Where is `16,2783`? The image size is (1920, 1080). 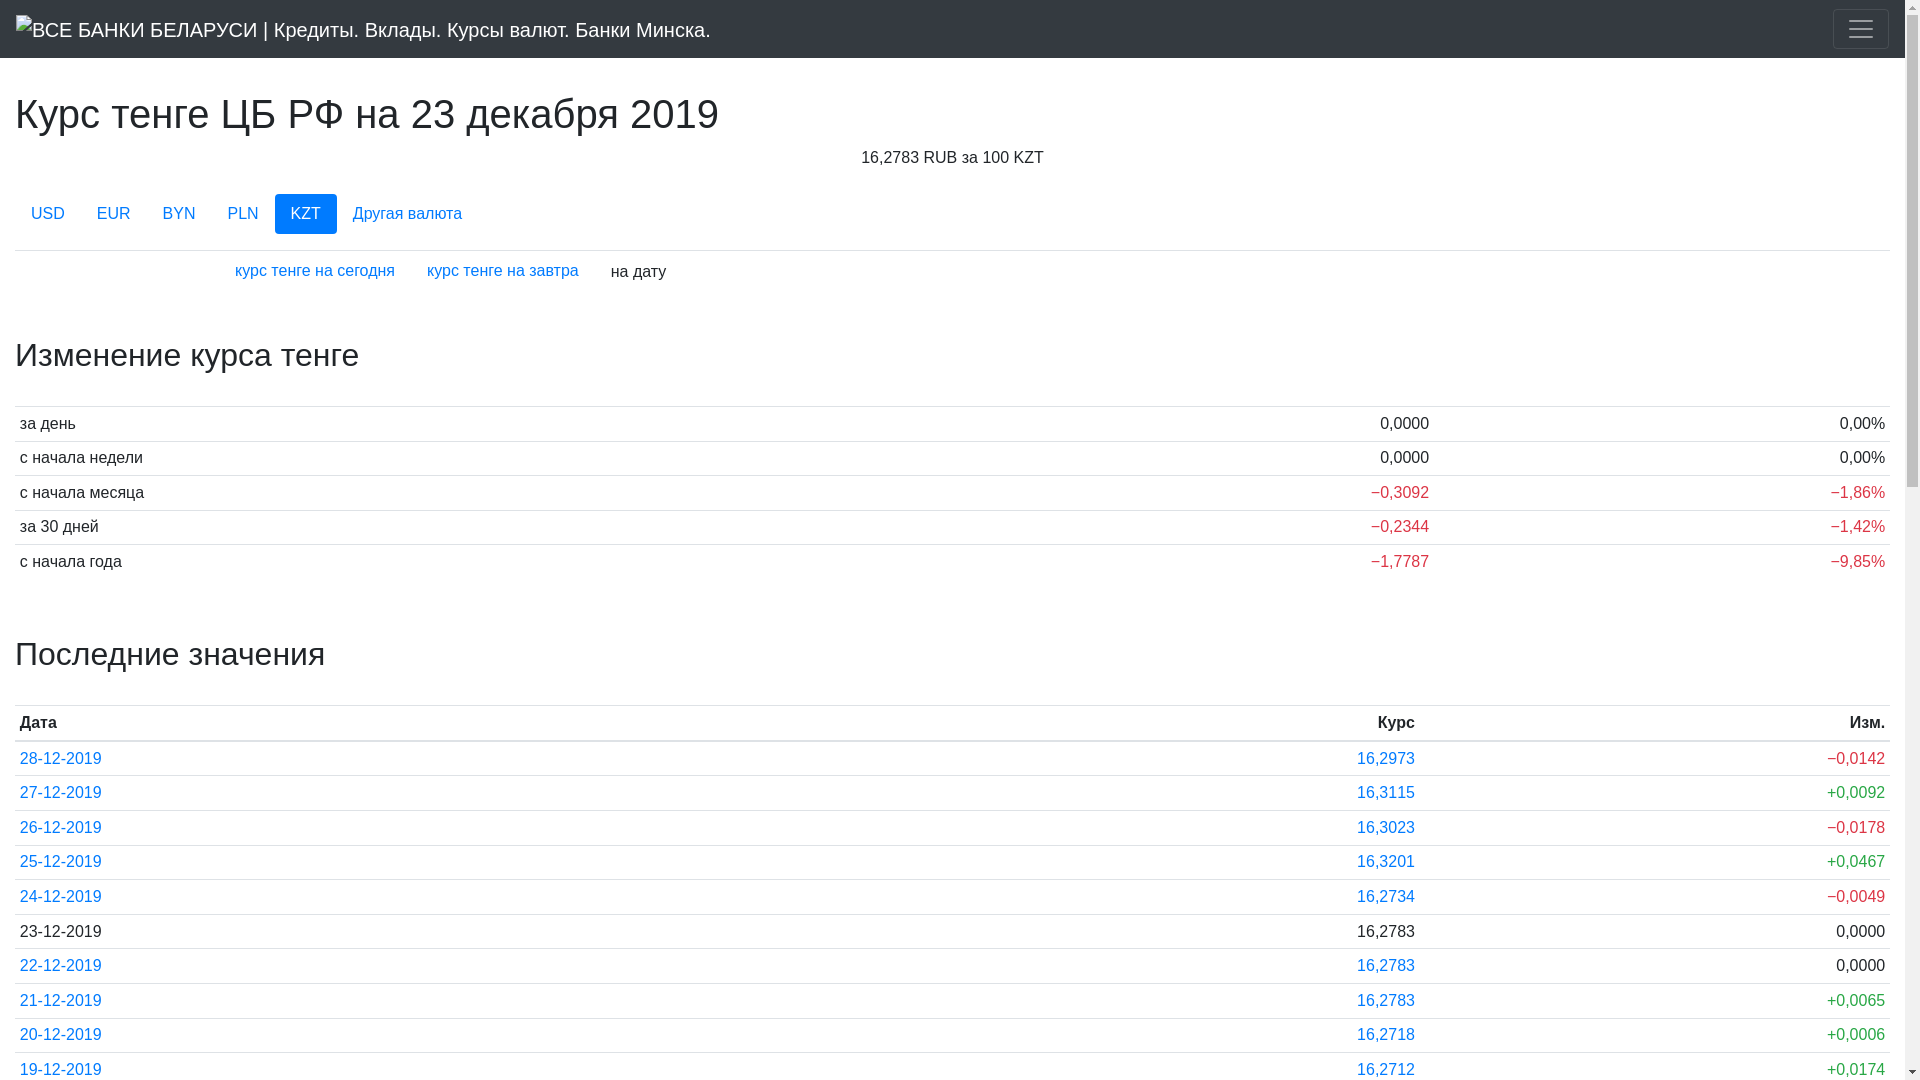
16,2783 is located at coordinates (1386, 1000).